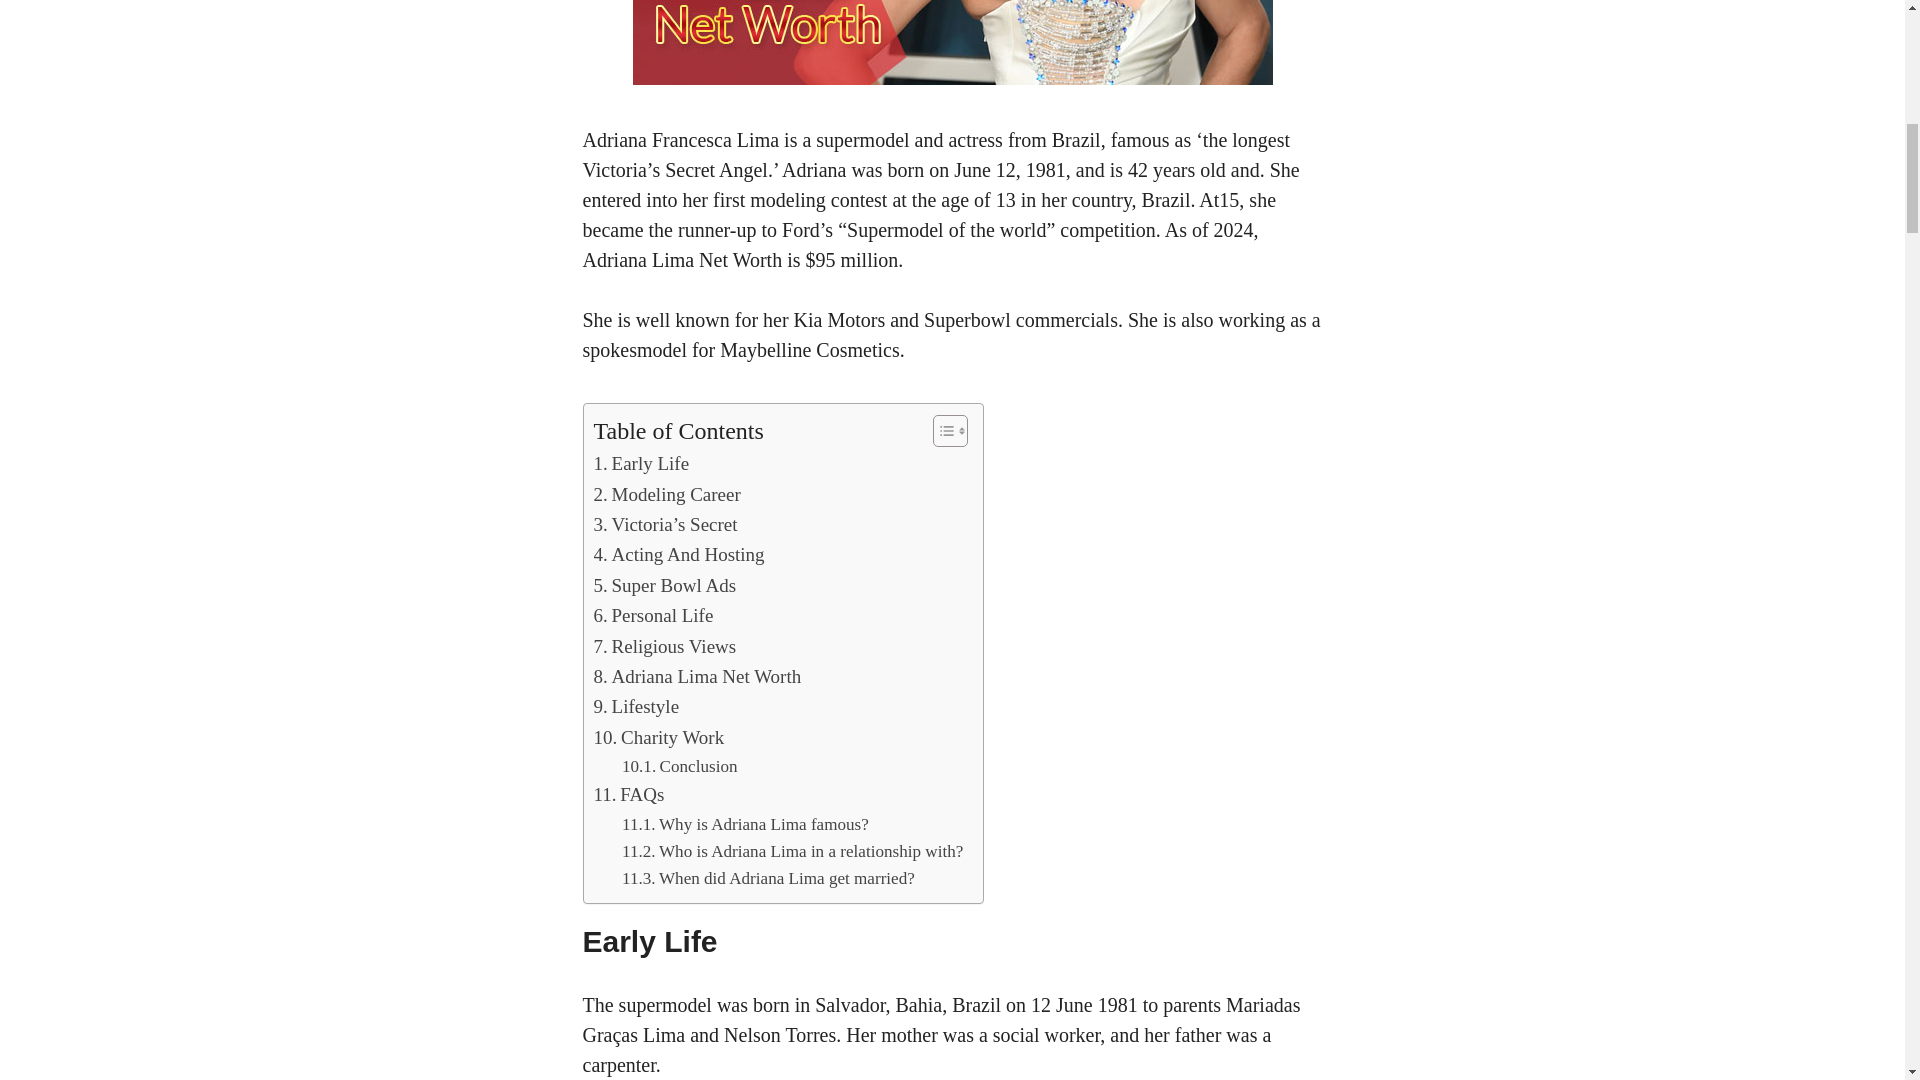 The image size is (1920, 1080). What do you see at coordinates (746, 824) in the screenshot?
I see `Why is Adriana Lima famous?` at bounding box center [746, 824].